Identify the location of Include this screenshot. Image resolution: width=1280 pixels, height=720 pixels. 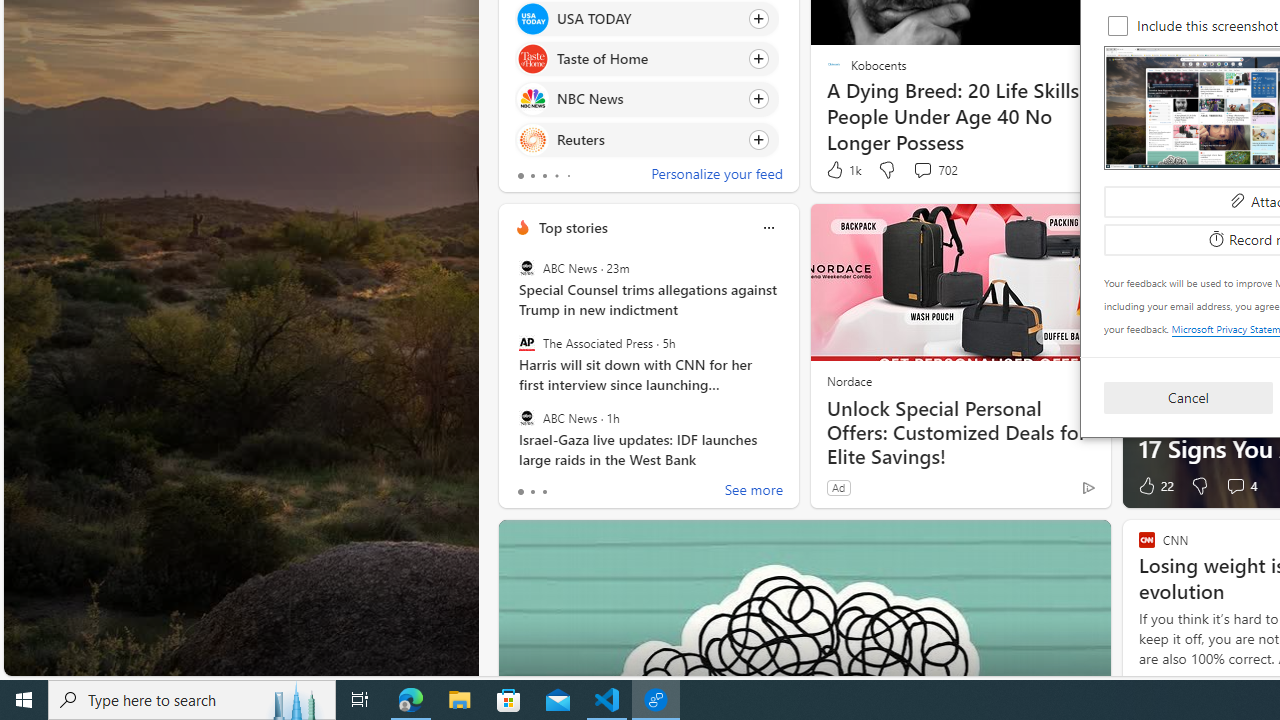
(1118, 26).